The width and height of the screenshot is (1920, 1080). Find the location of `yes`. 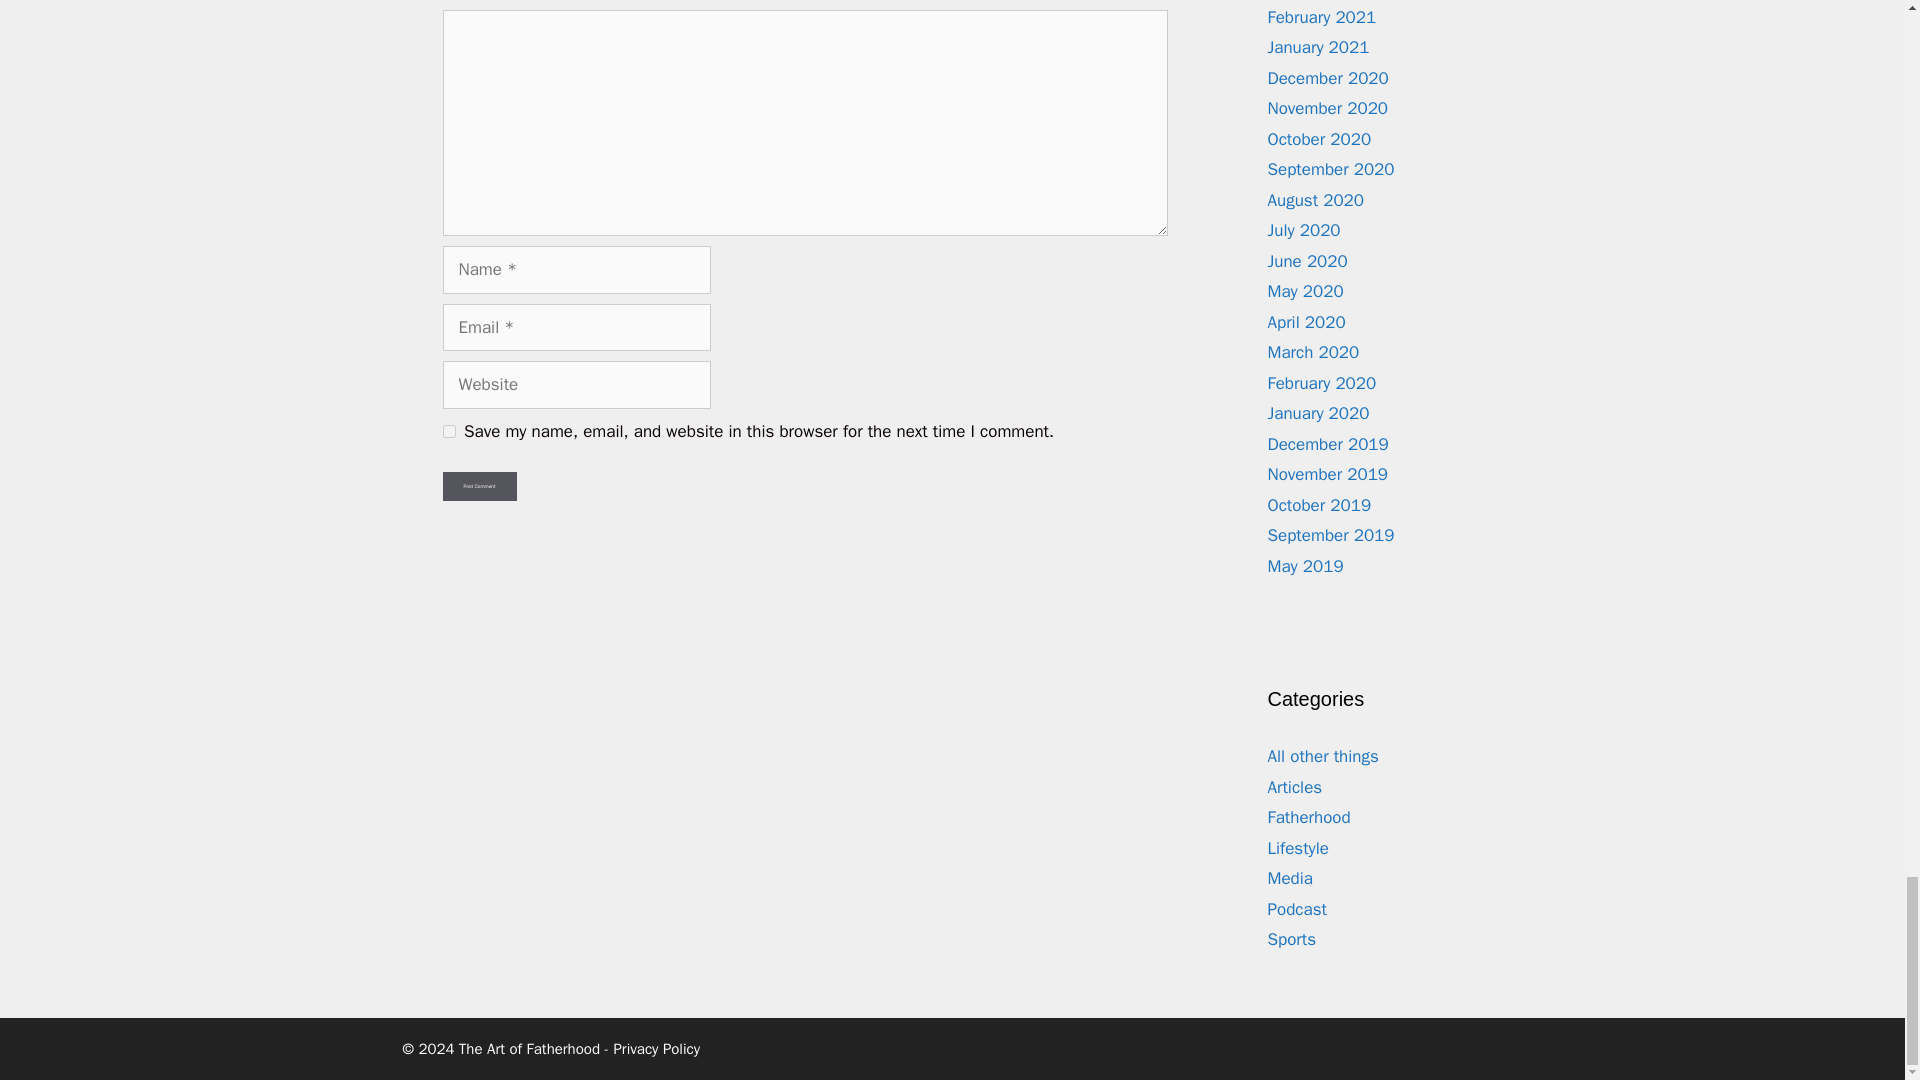

yes is located at coordinates (448, 432).